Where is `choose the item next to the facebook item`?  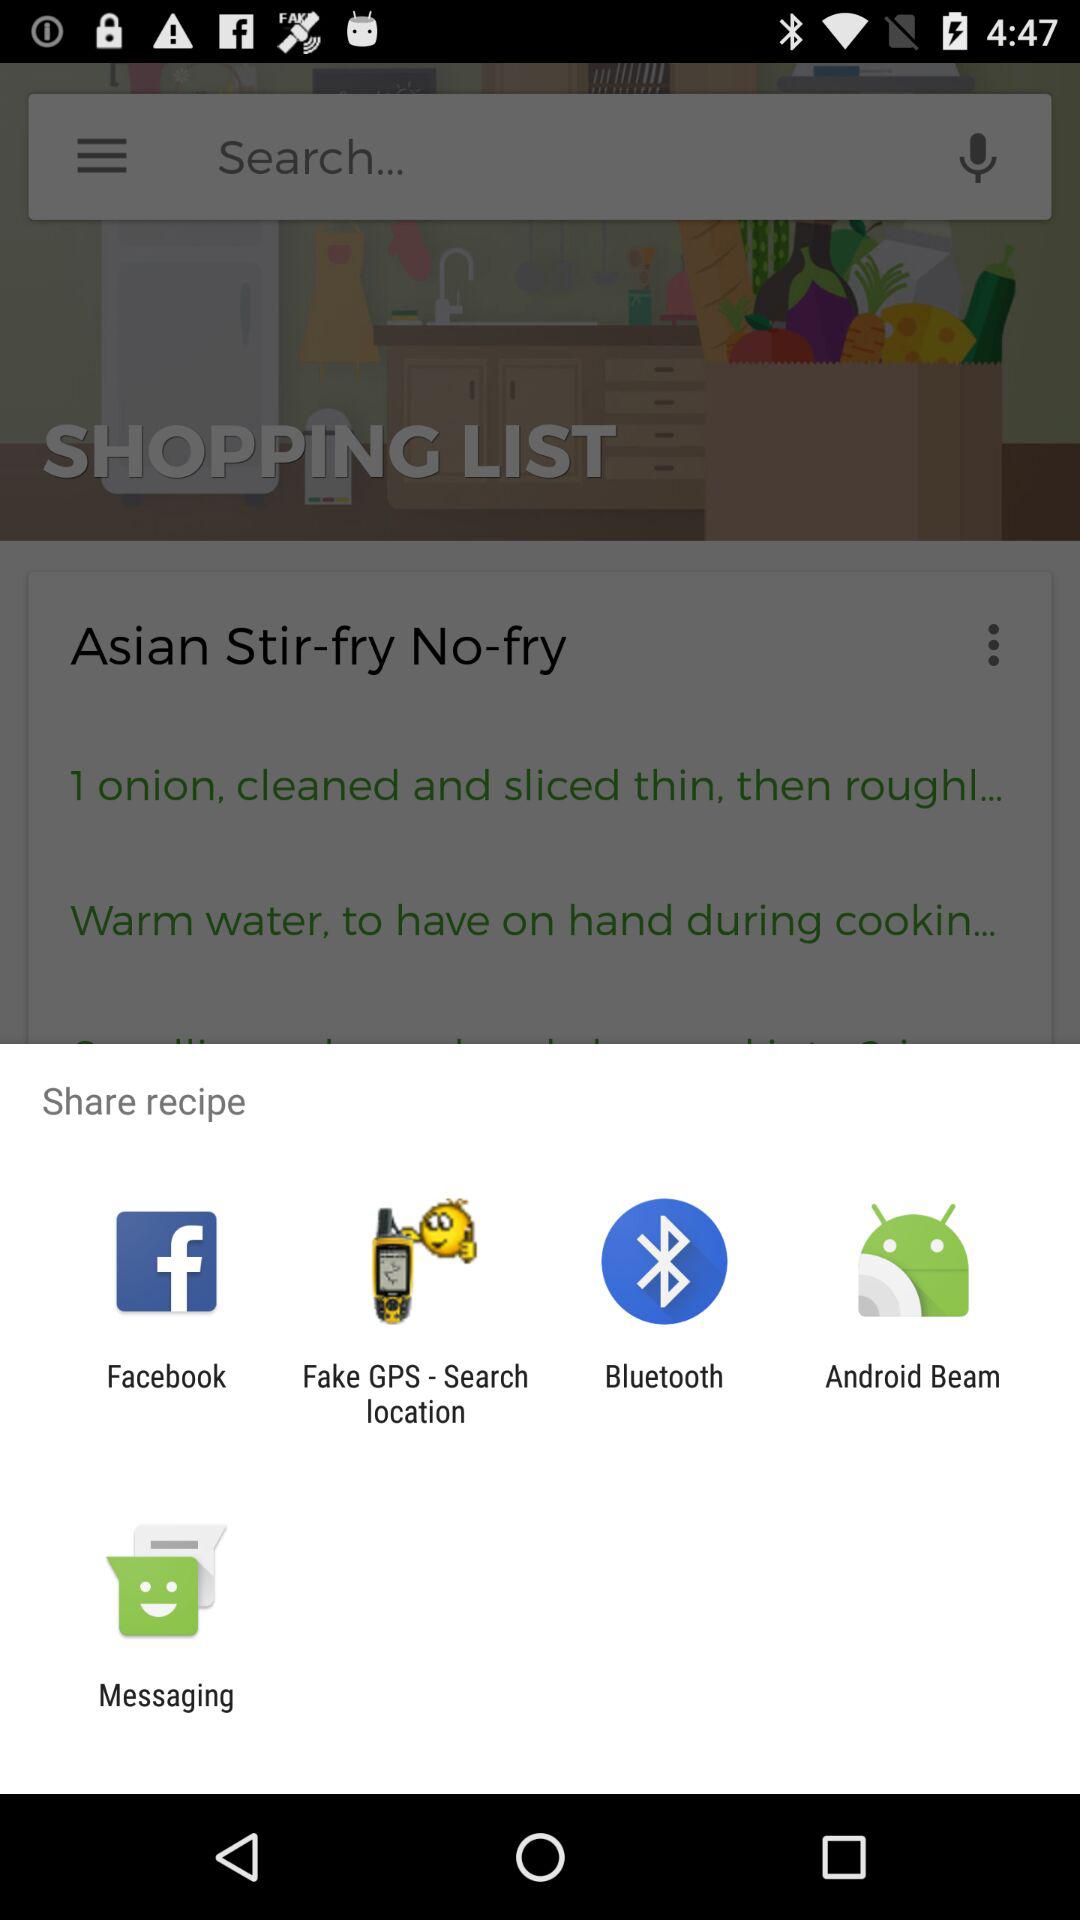 choose the item next to the facebook item is located at coordinates (415, 1393).